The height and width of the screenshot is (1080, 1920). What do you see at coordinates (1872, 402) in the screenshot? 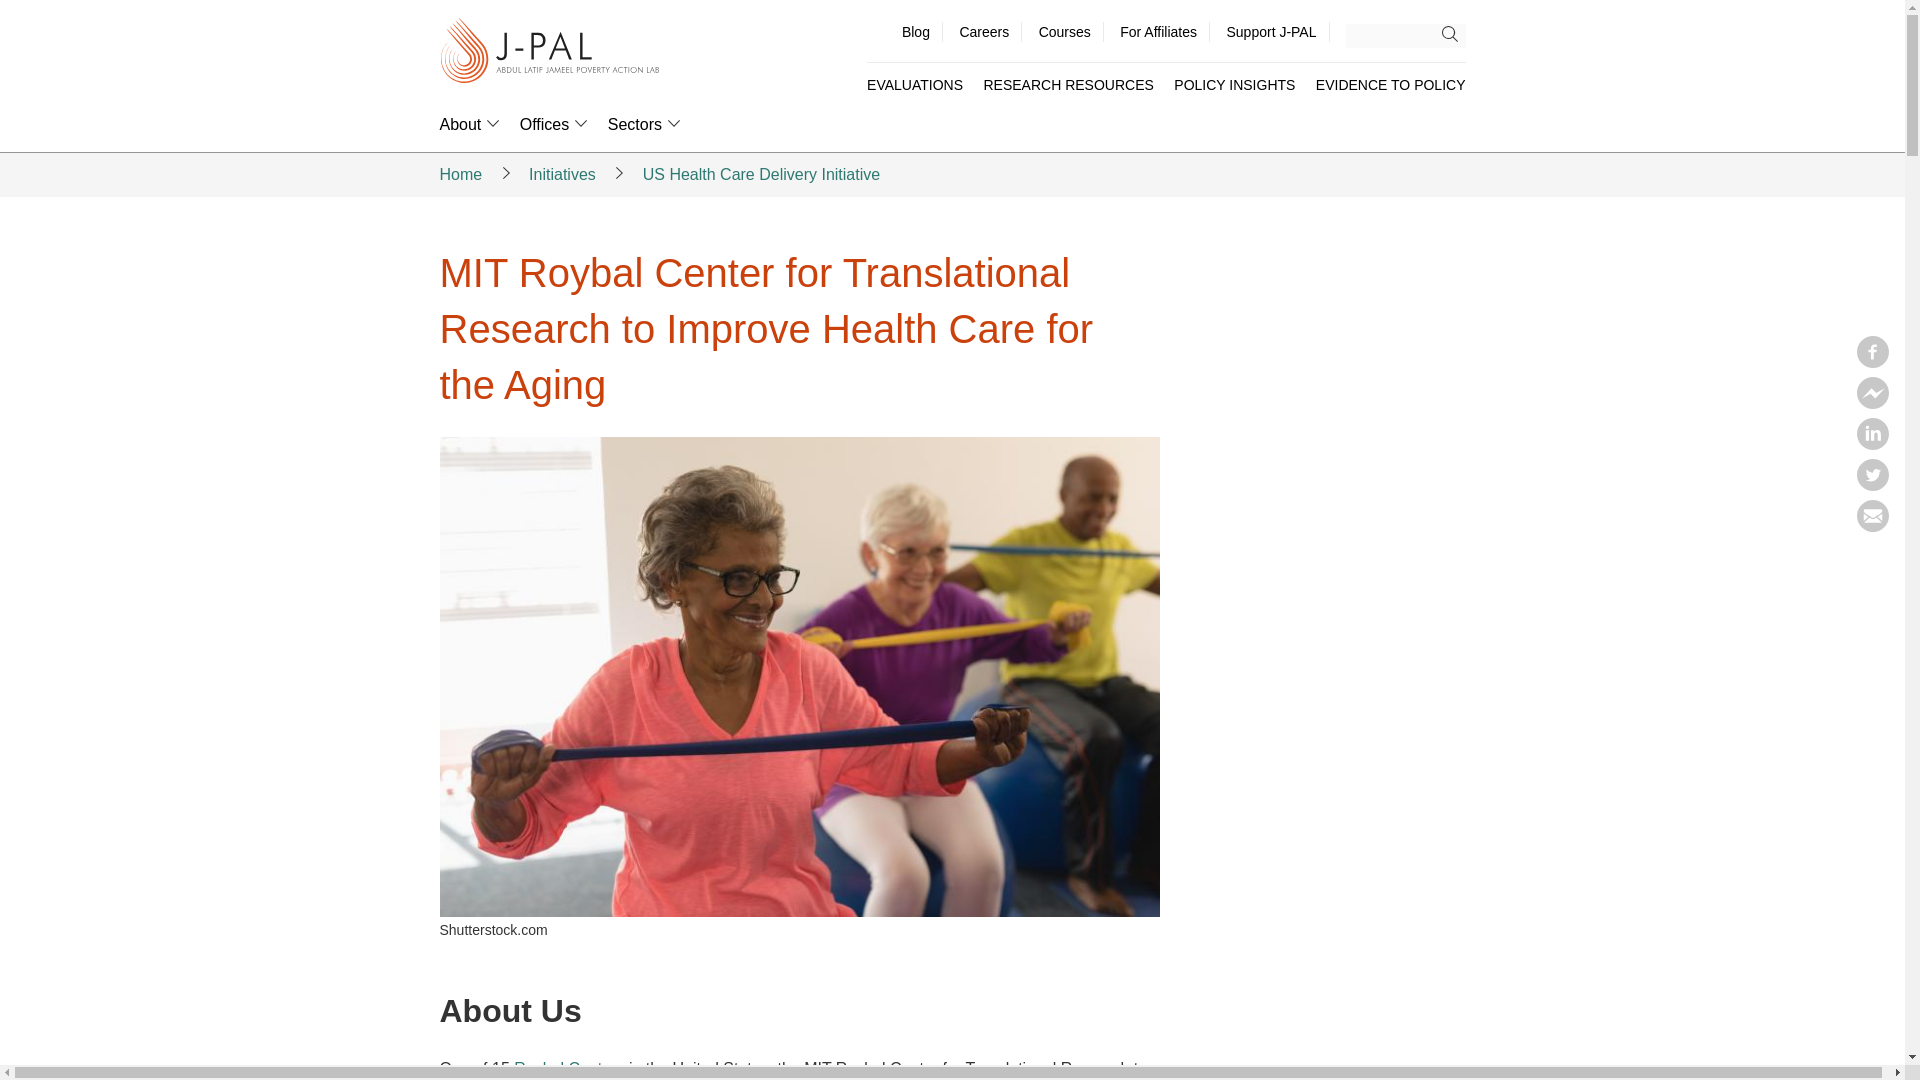
I see `Facebook messenger` at bounding box center [1872, 402].